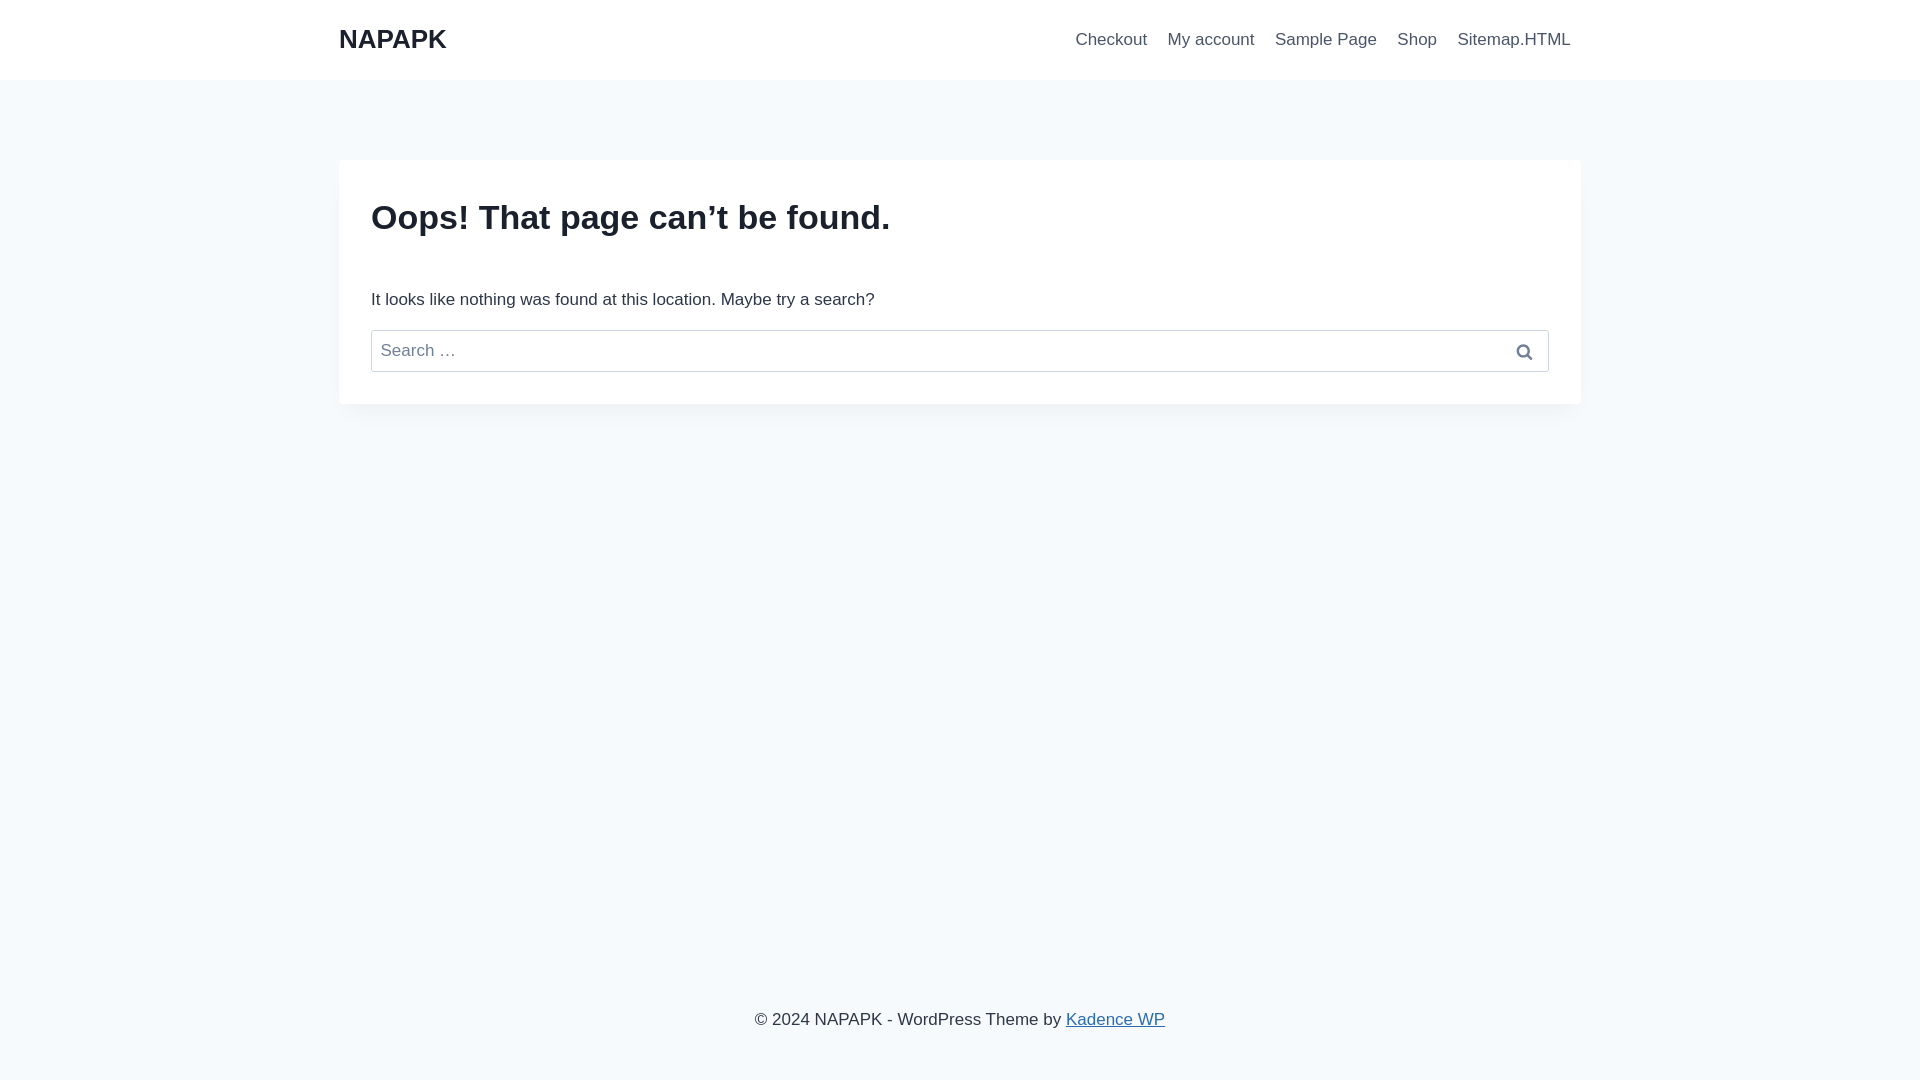 This screenshot has width=1920, height=1080. Describe the element at coordinates (1514, 40) in the screenshot. I see `Sitemap.HTML` at that location.